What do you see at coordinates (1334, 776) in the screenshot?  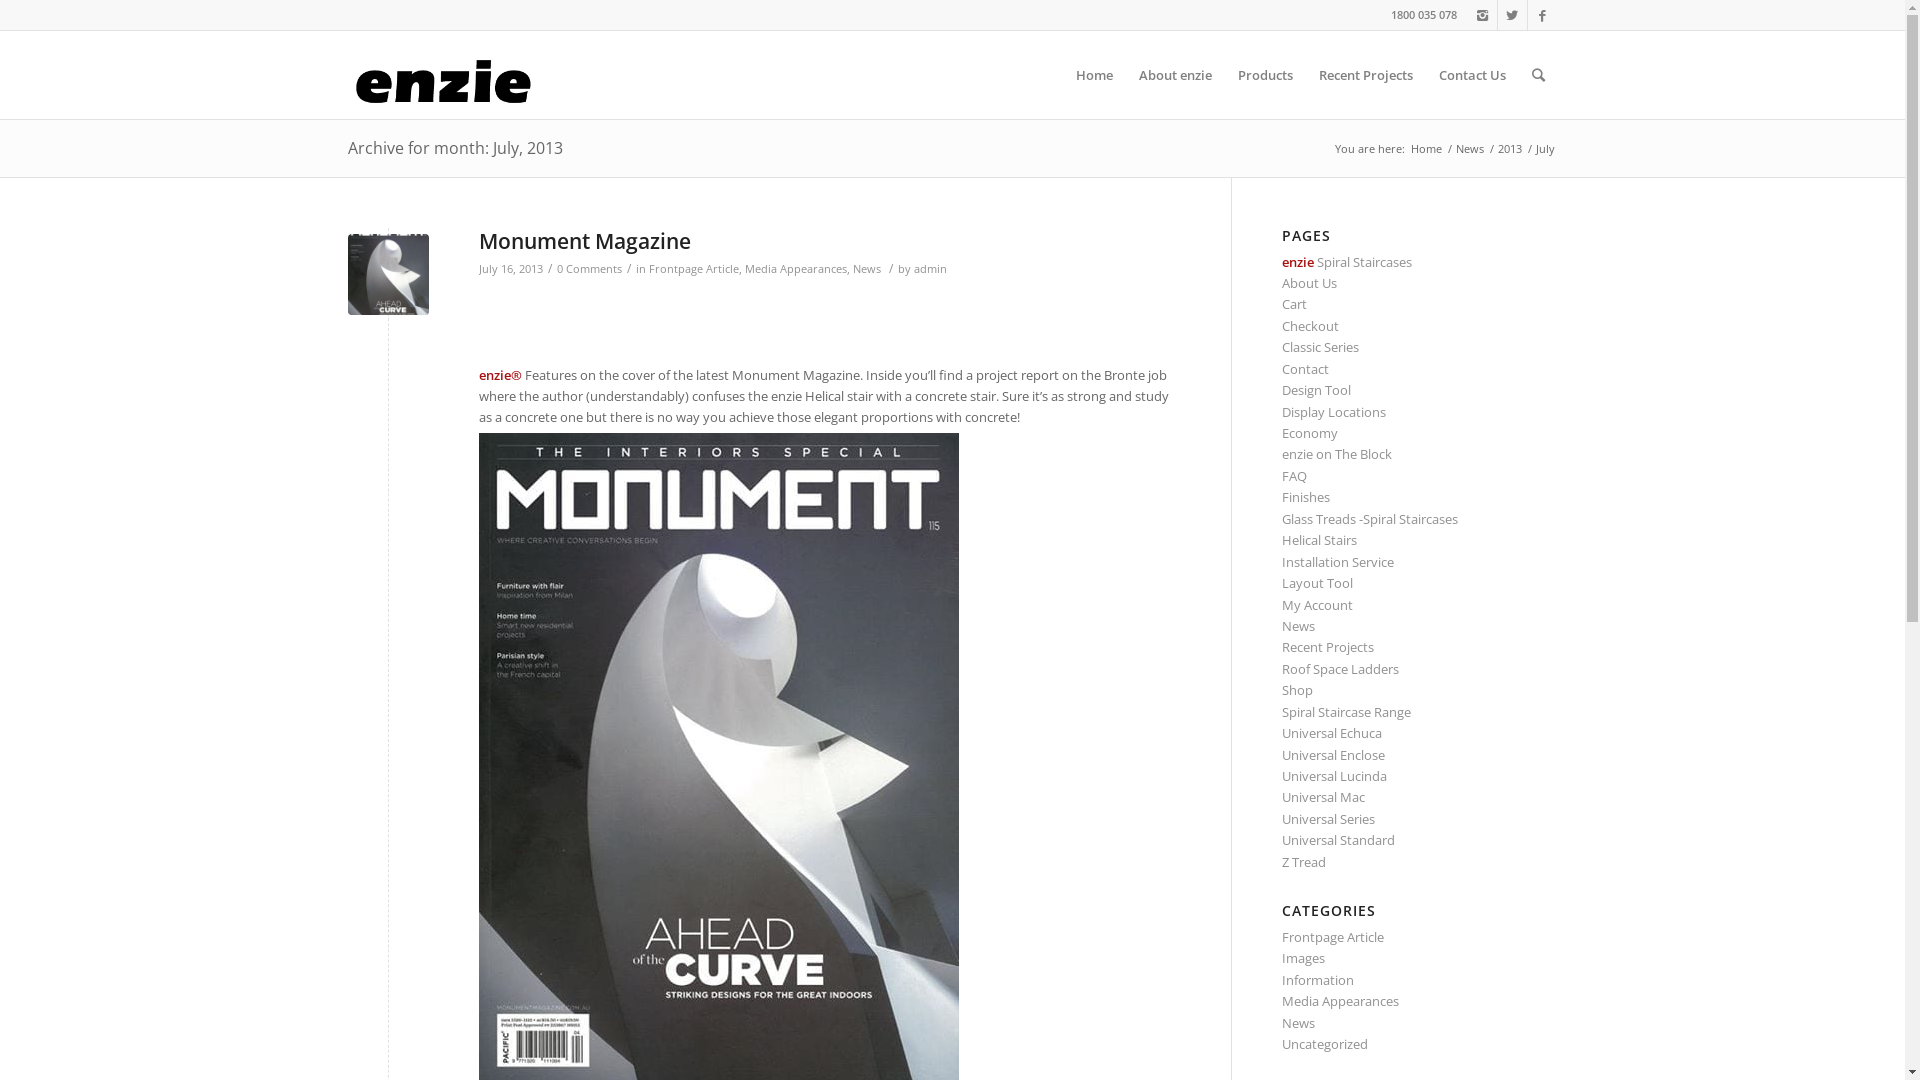 I see `Universal Lucinda` at bounding box center [1334, 776].